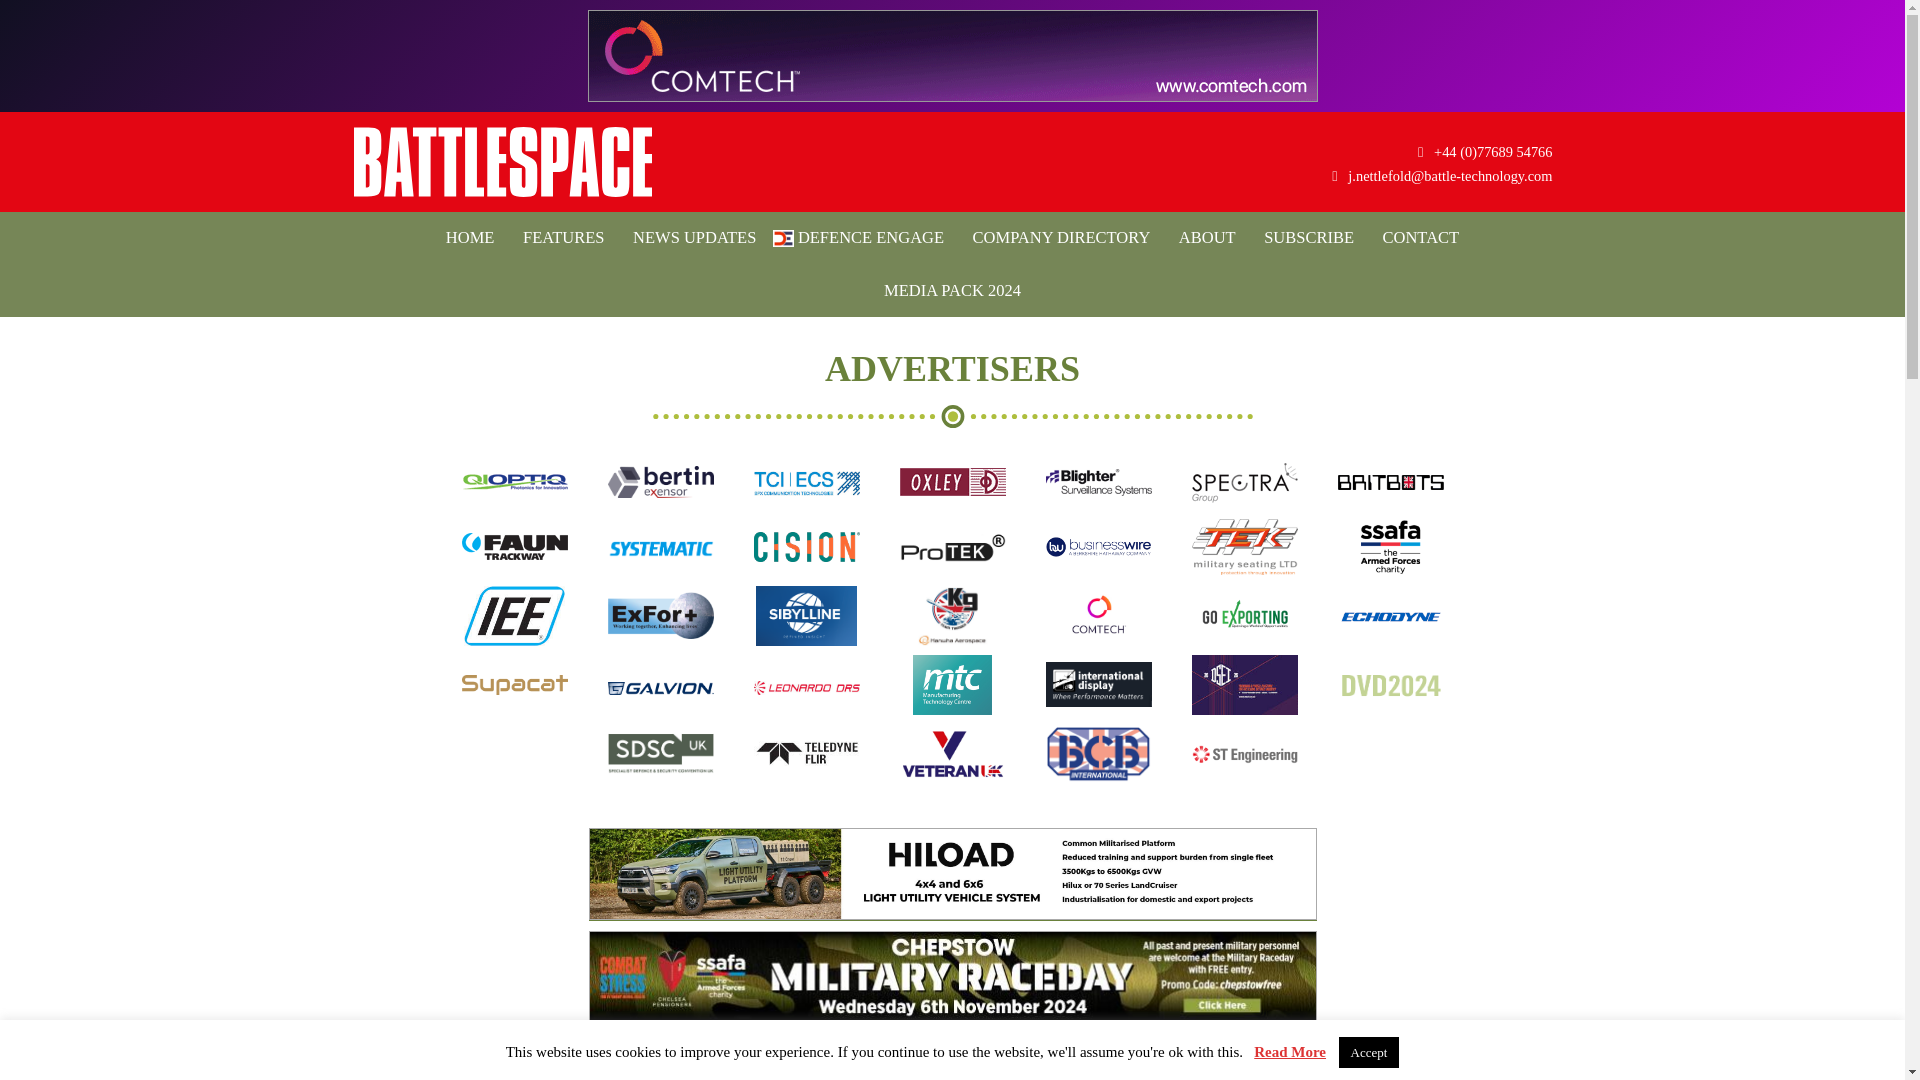 Image resolution: width=1920 pixels, height=1080 pixels. What do you see at coordinates (1308, 238) in the screenshot?
I see `SUBSCRIBE` at bounding box center [1308, 238].